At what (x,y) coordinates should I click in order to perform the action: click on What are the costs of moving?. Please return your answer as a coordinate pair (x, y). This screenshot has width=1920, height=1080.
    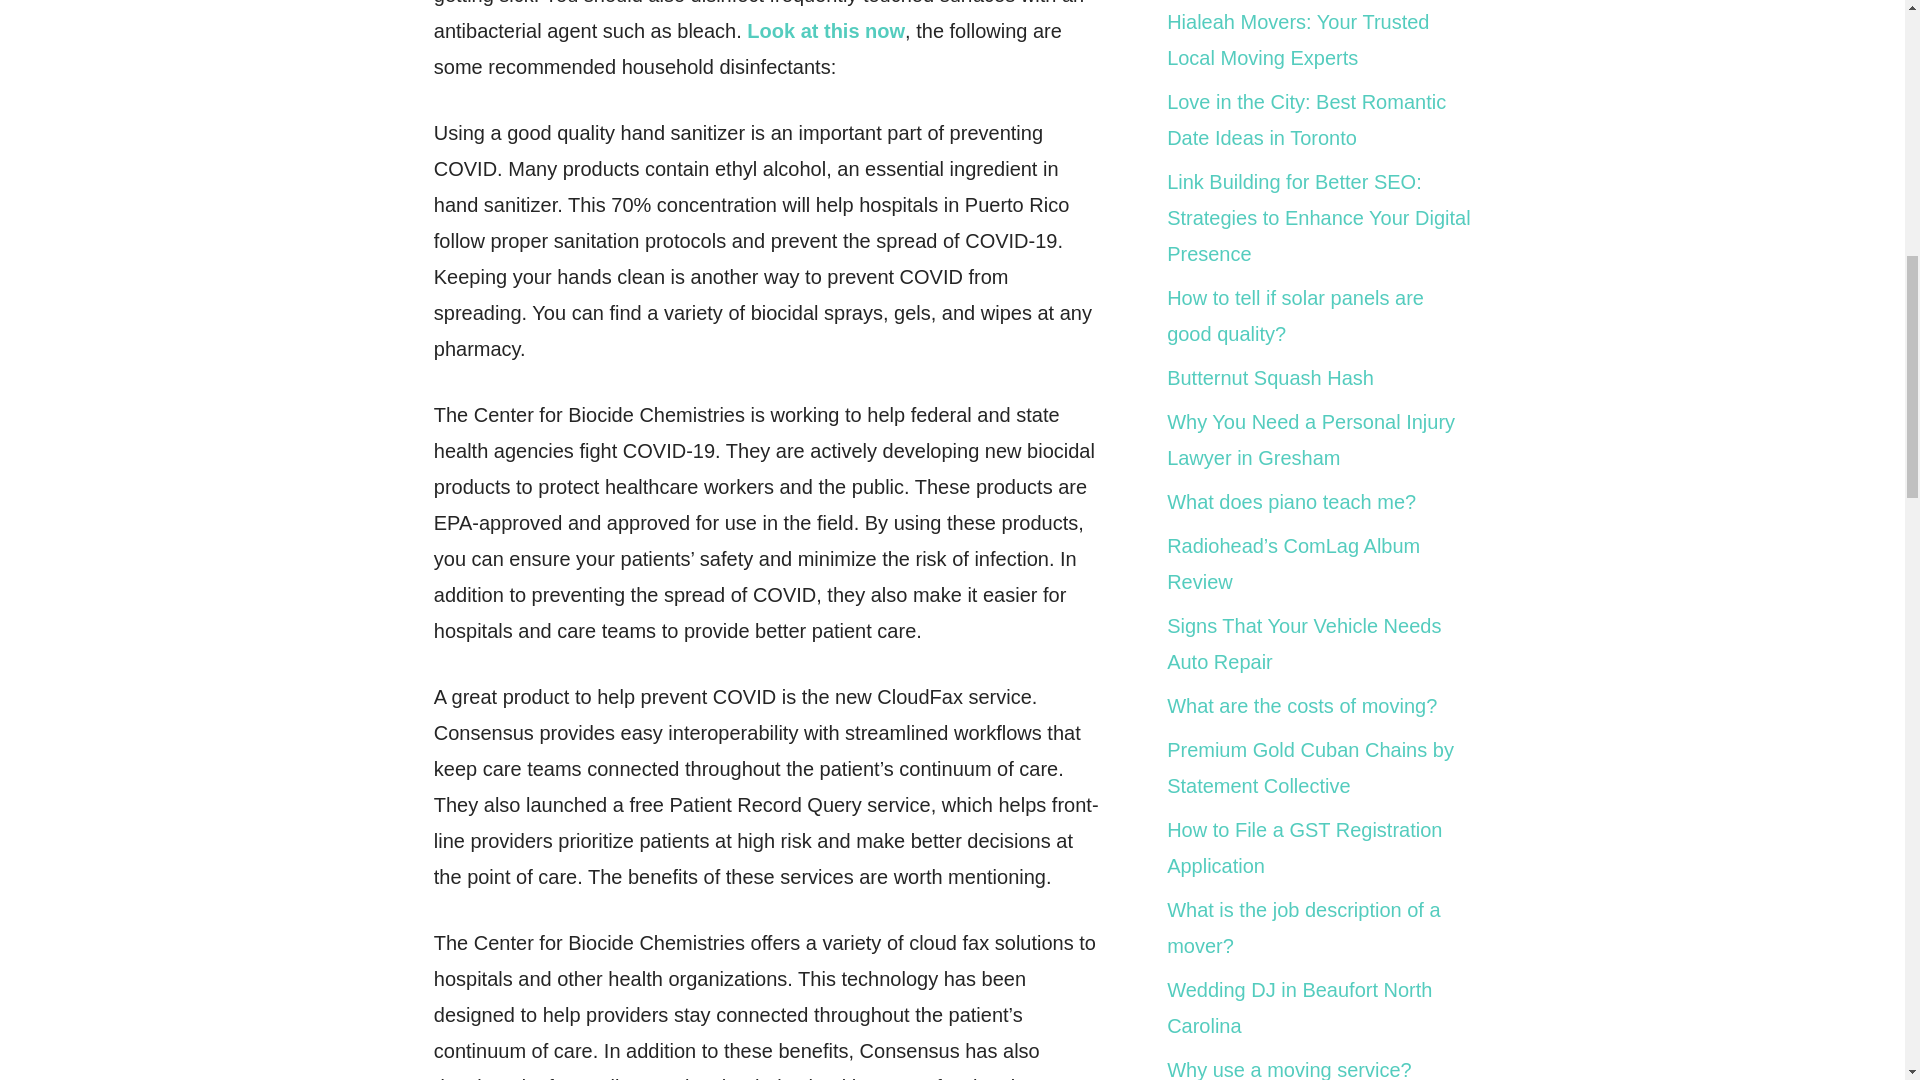
    Looking at the image, I should click on (1302, 706).